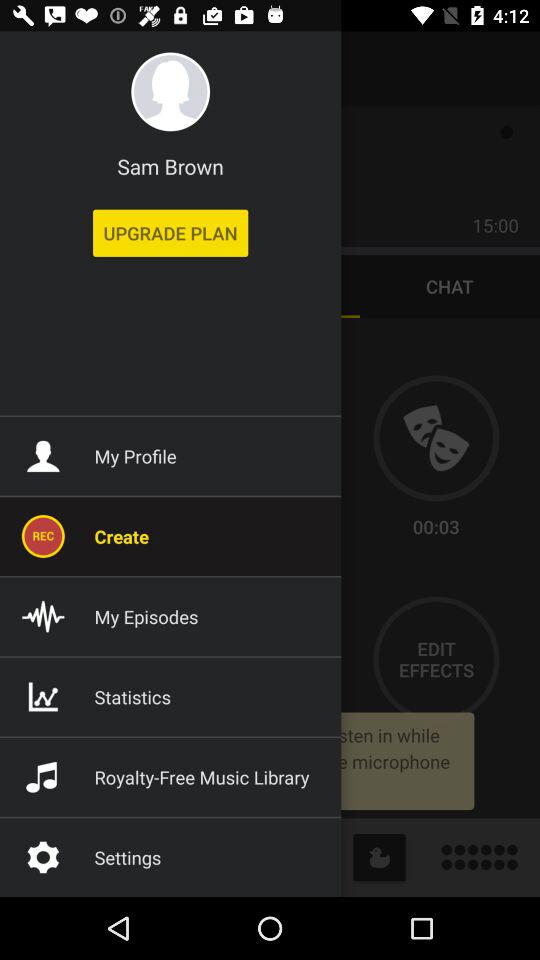 The width and height of the screenshot is (540, 960). What do you see at coordinates (43, 696) in the screenshot?
I see `select the statistics icon` at bounding box center [43, 696].